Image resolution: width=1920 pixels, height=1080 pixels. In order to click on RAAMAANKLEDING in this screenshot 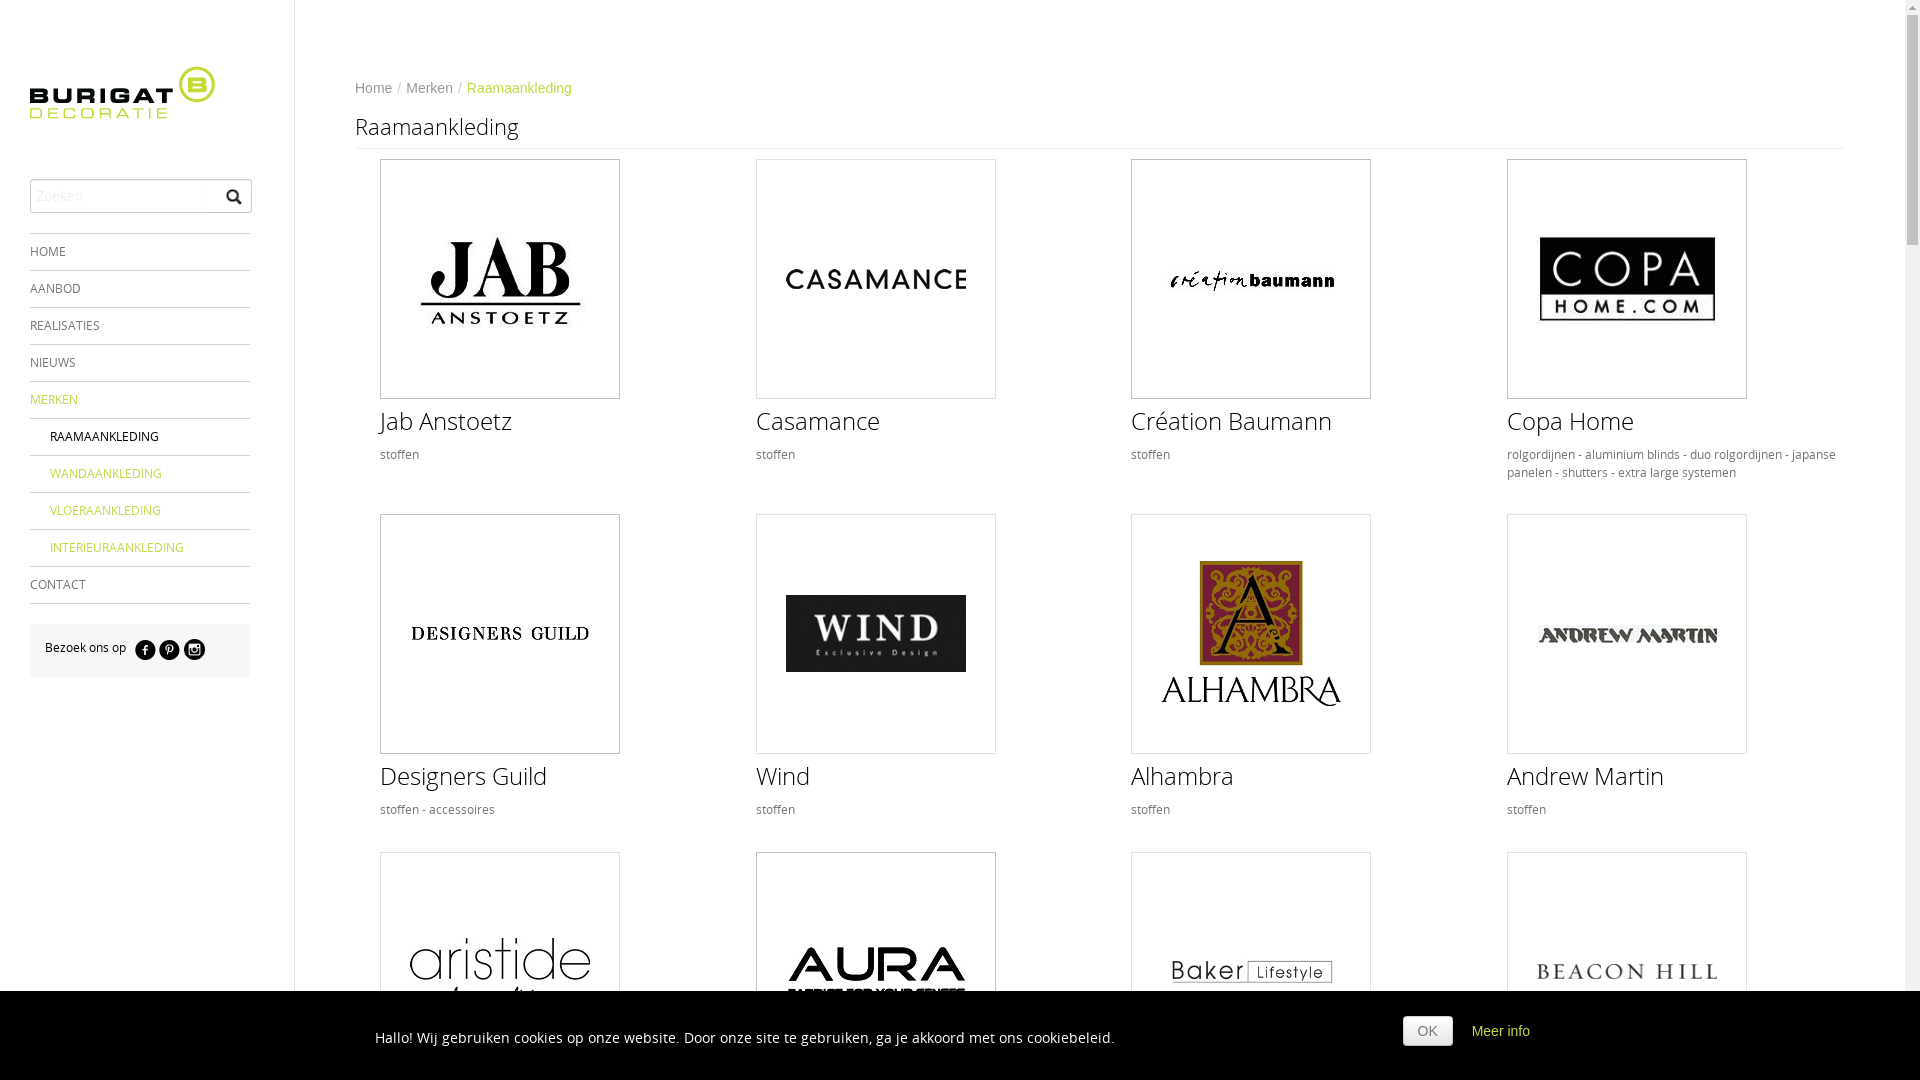, I will do `click(140, 437)`.